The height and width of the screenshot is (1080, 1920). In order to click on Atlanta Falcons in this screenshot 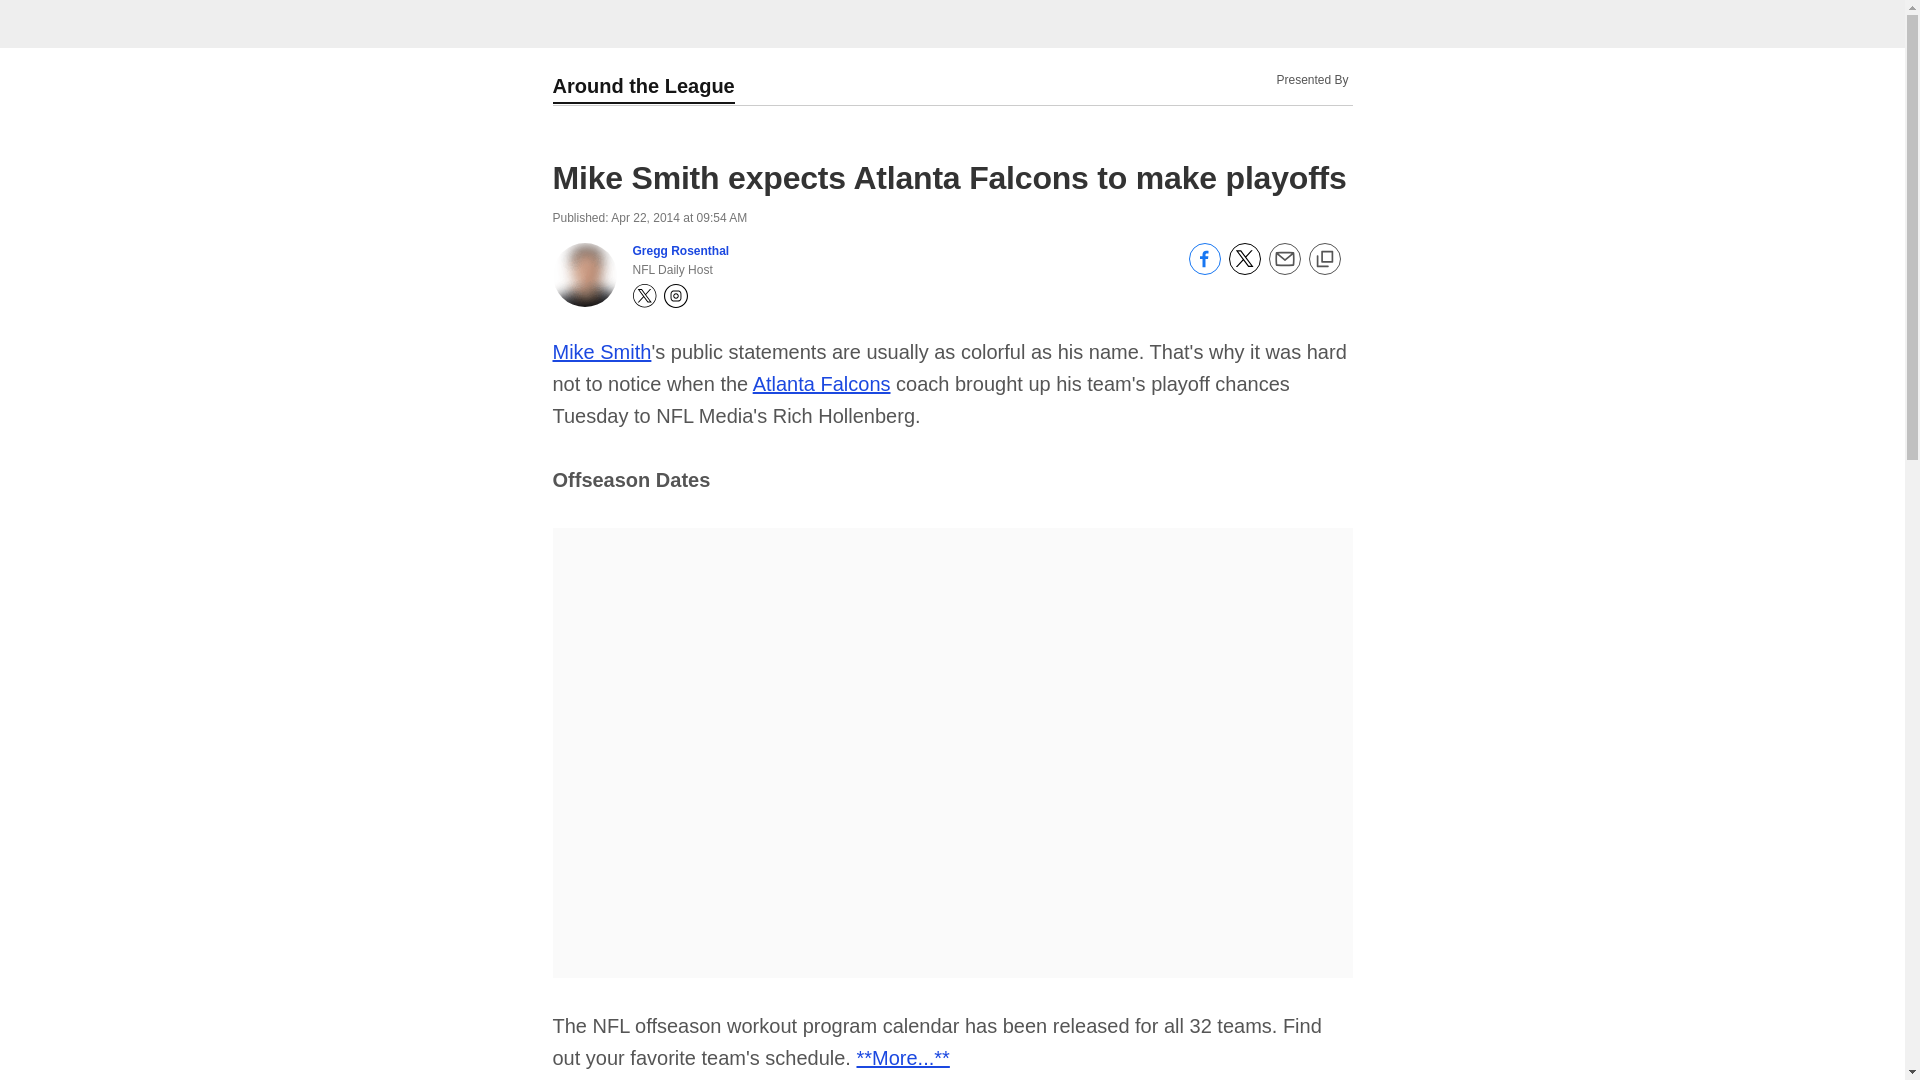, I will do `click(821, 384)`.